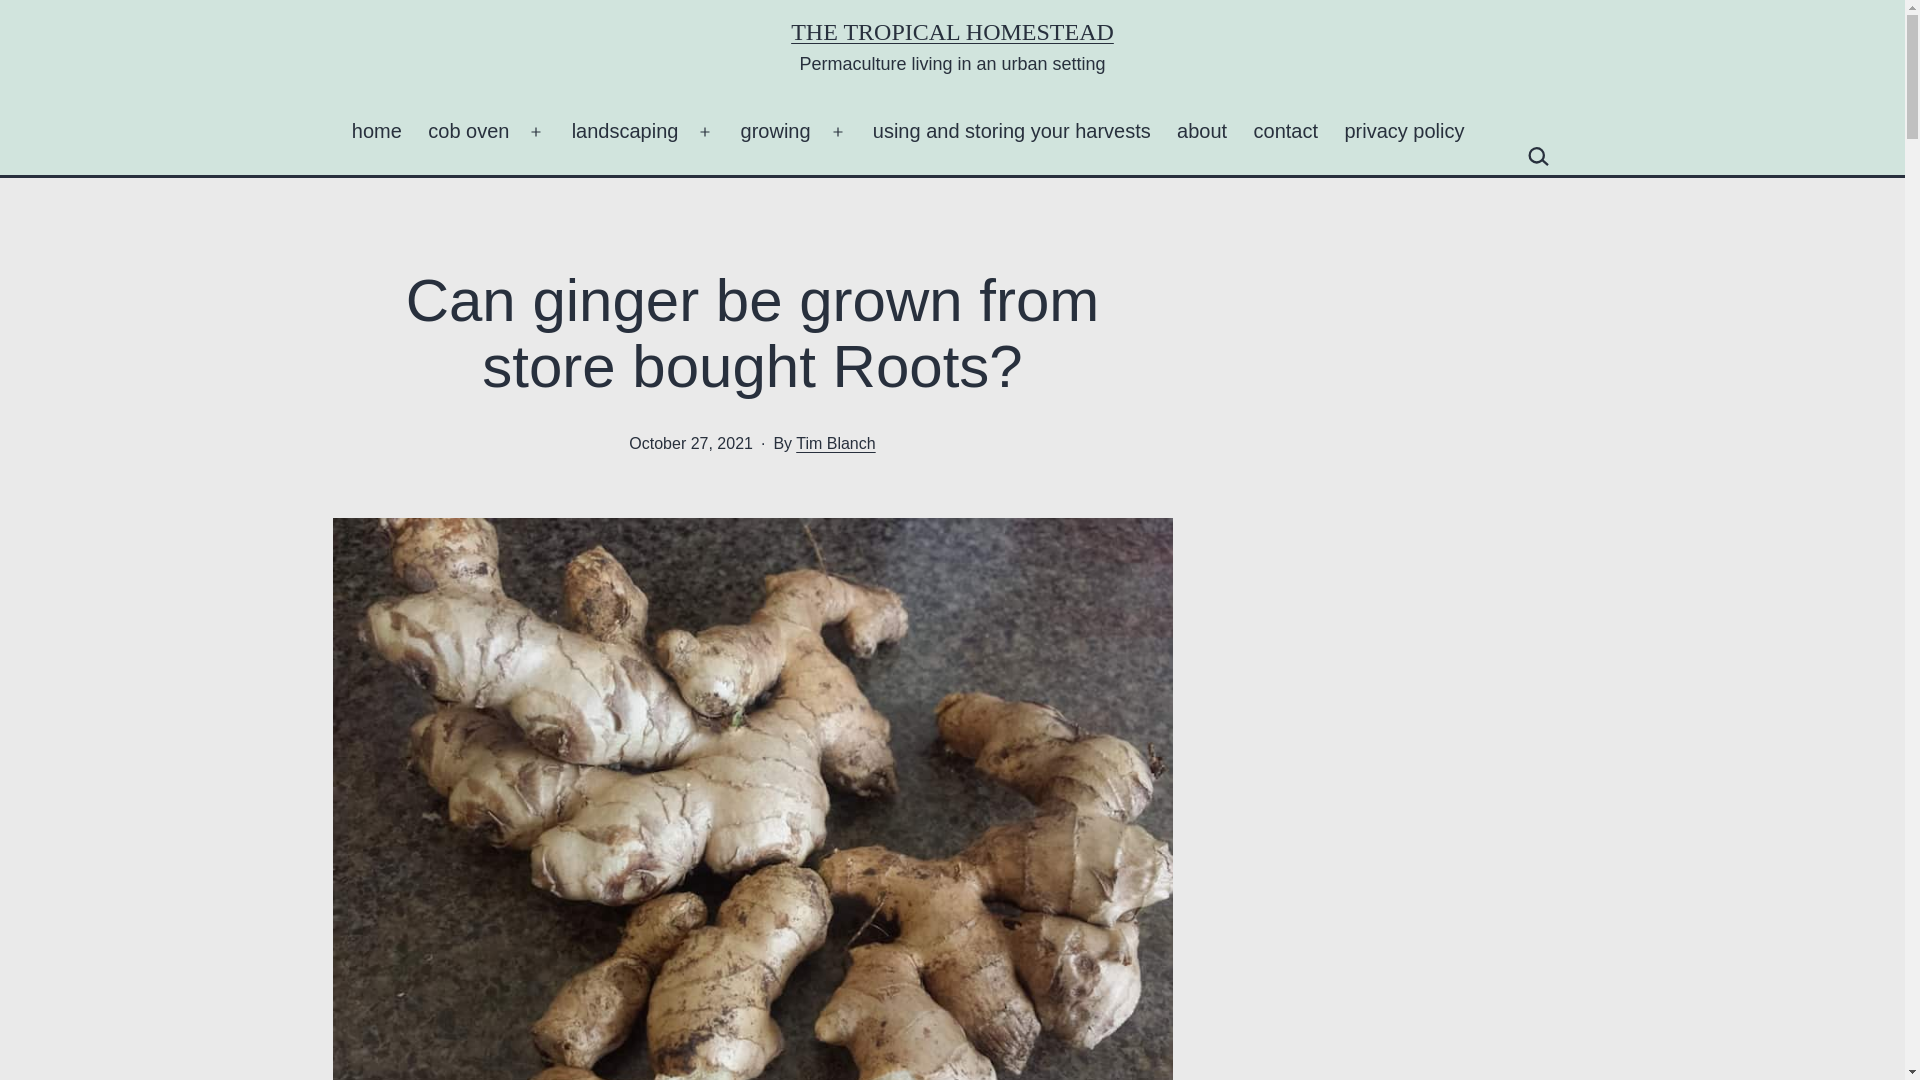 Image resolution: width=1920 pixels, height=1080 pixels. What do you see at coordinates (376, 131) in the screenshot?
I see `home` at bounding box center [376, 131].